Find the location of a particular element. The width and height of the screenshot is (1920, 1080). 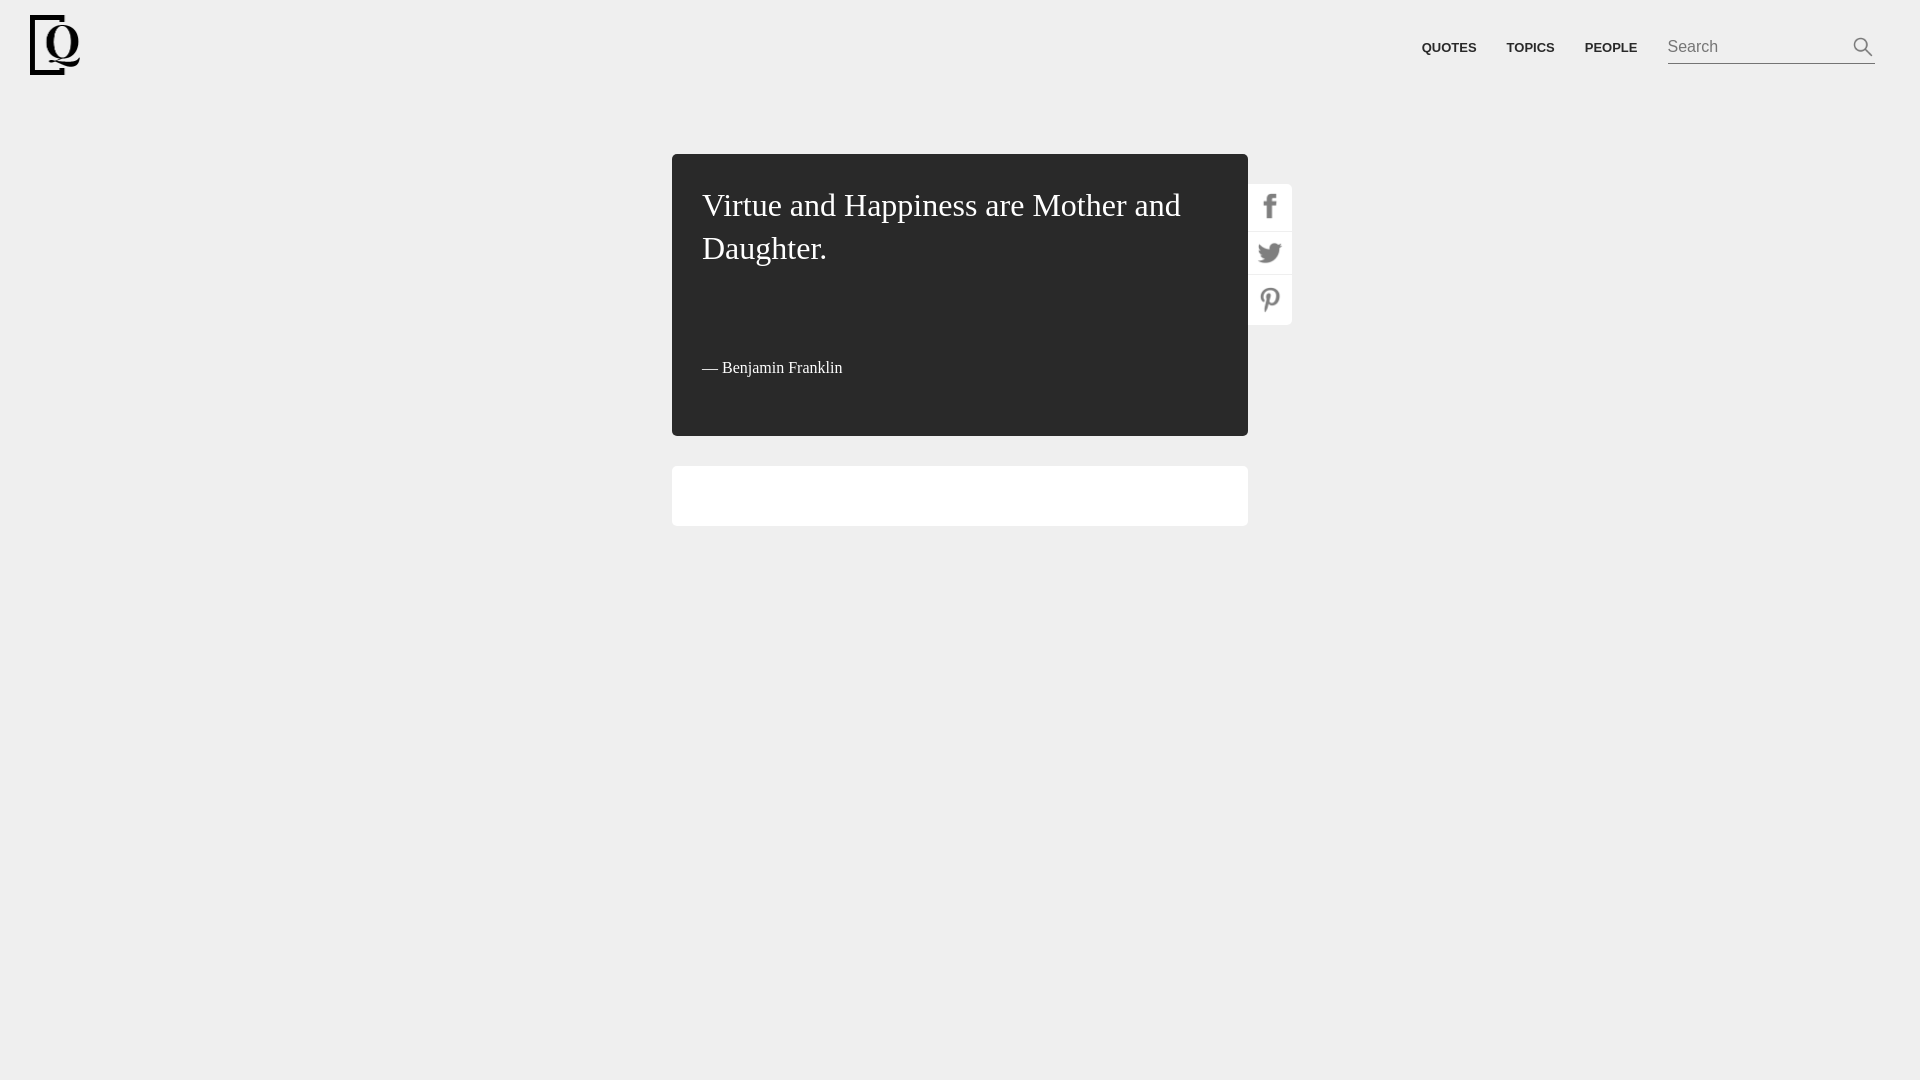

TOPICS is located at coordinates (1546, 46).